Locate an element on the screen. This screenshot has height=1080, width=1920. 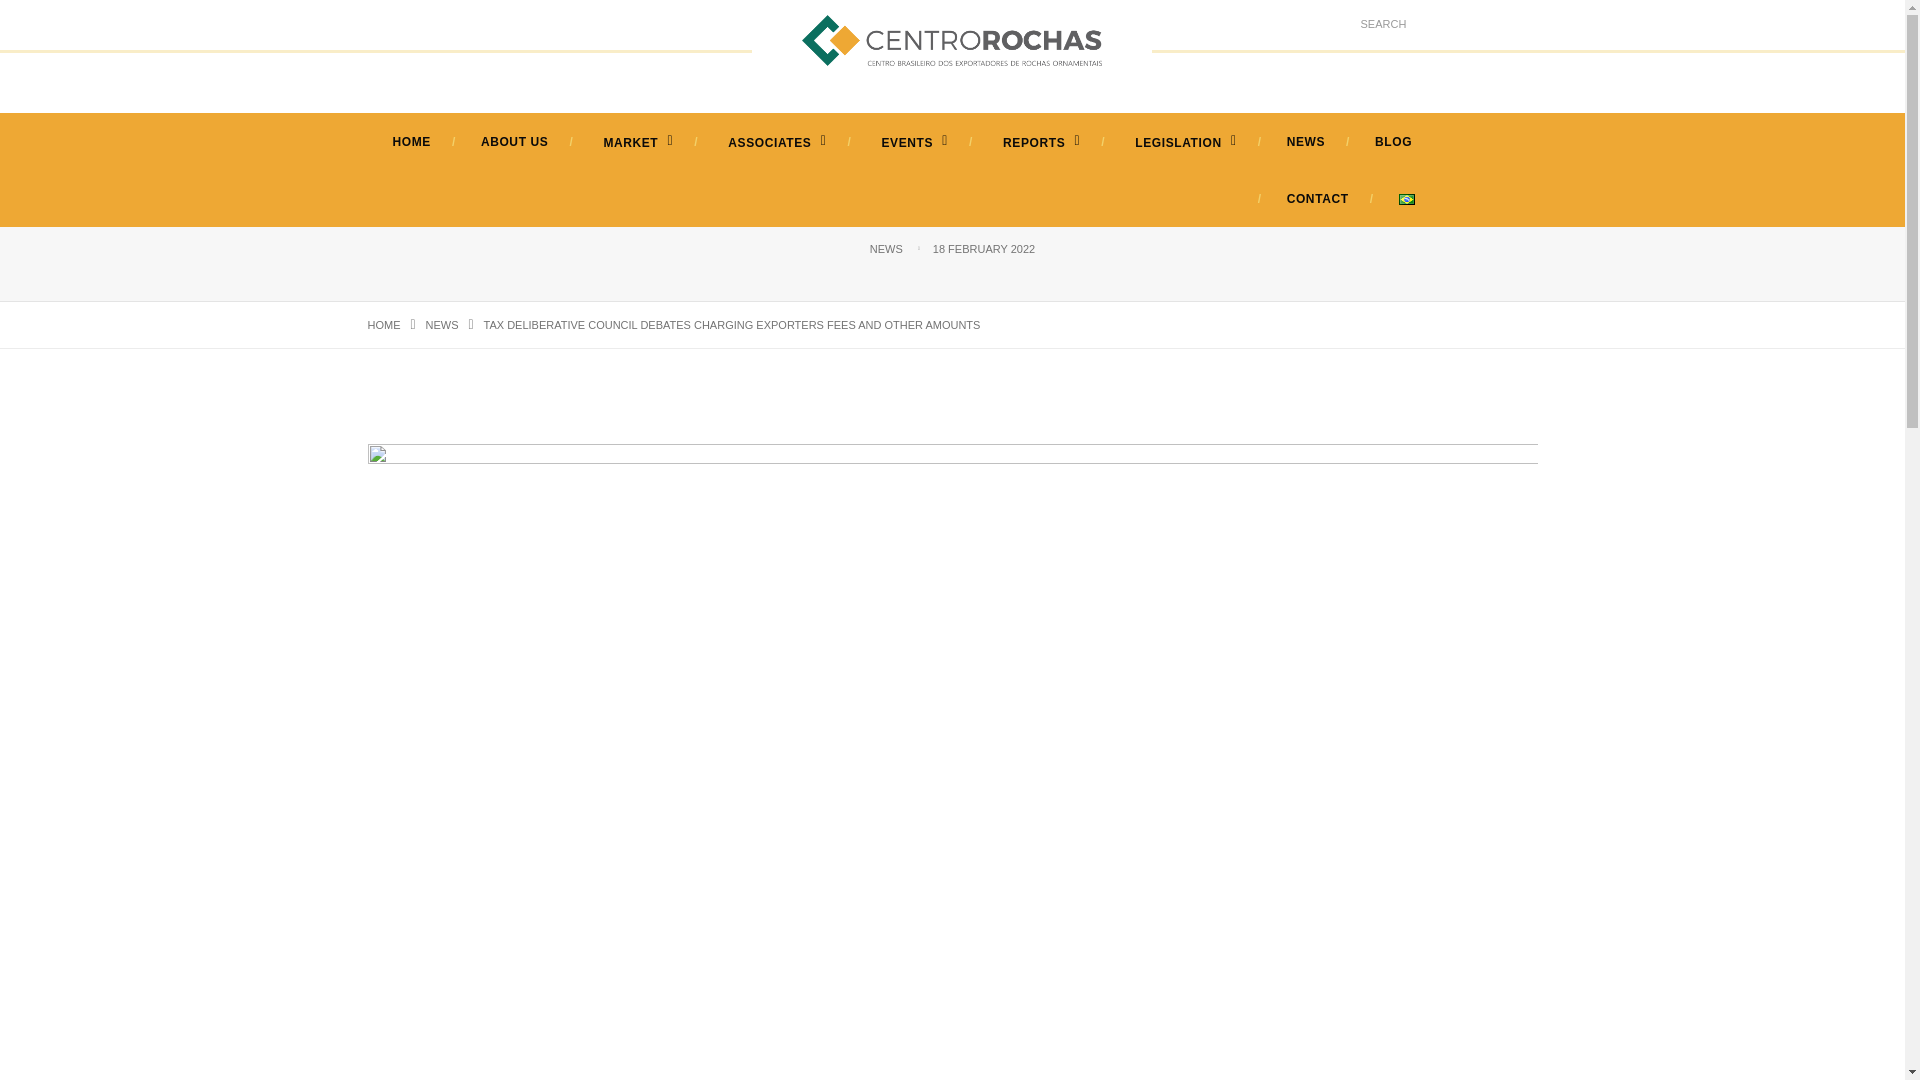
EVENTS is located at coordinates (912, 143).